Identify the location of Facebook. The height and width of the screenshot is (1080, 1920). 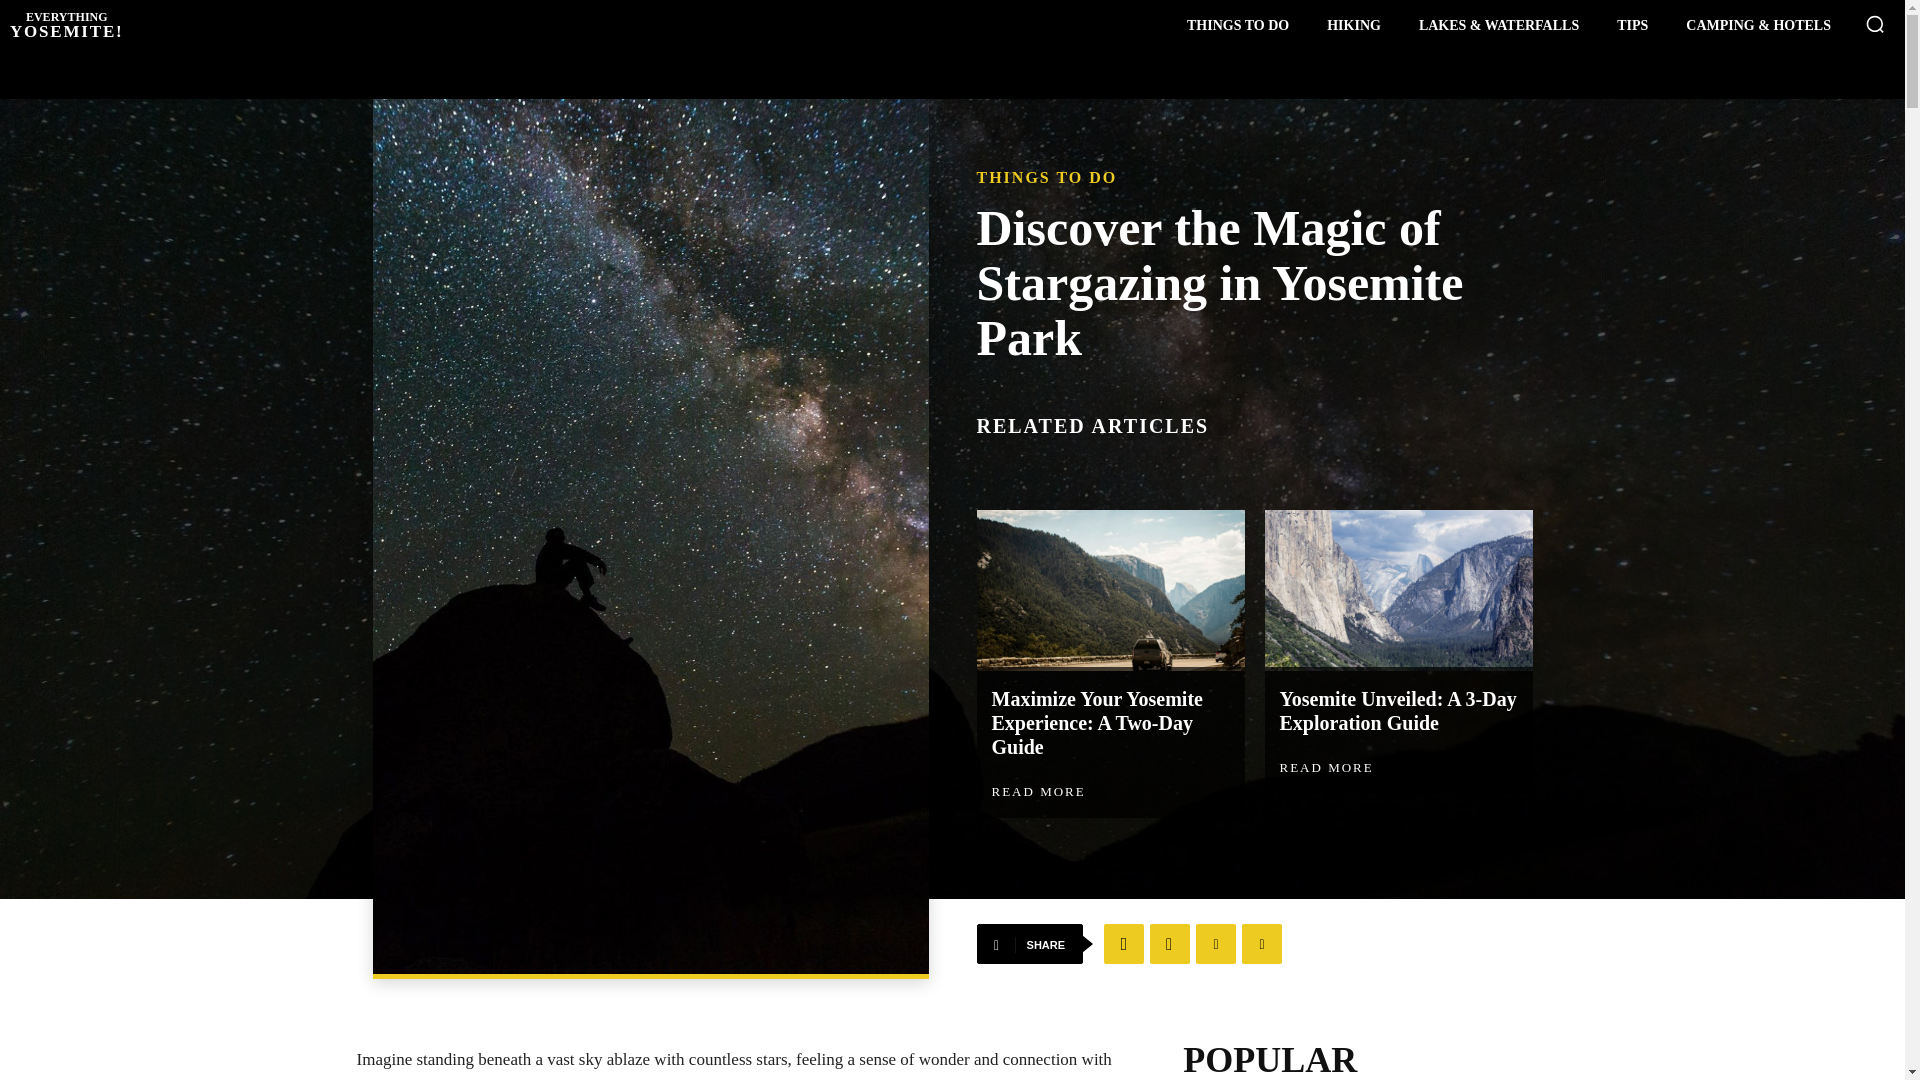
(1262, 944).